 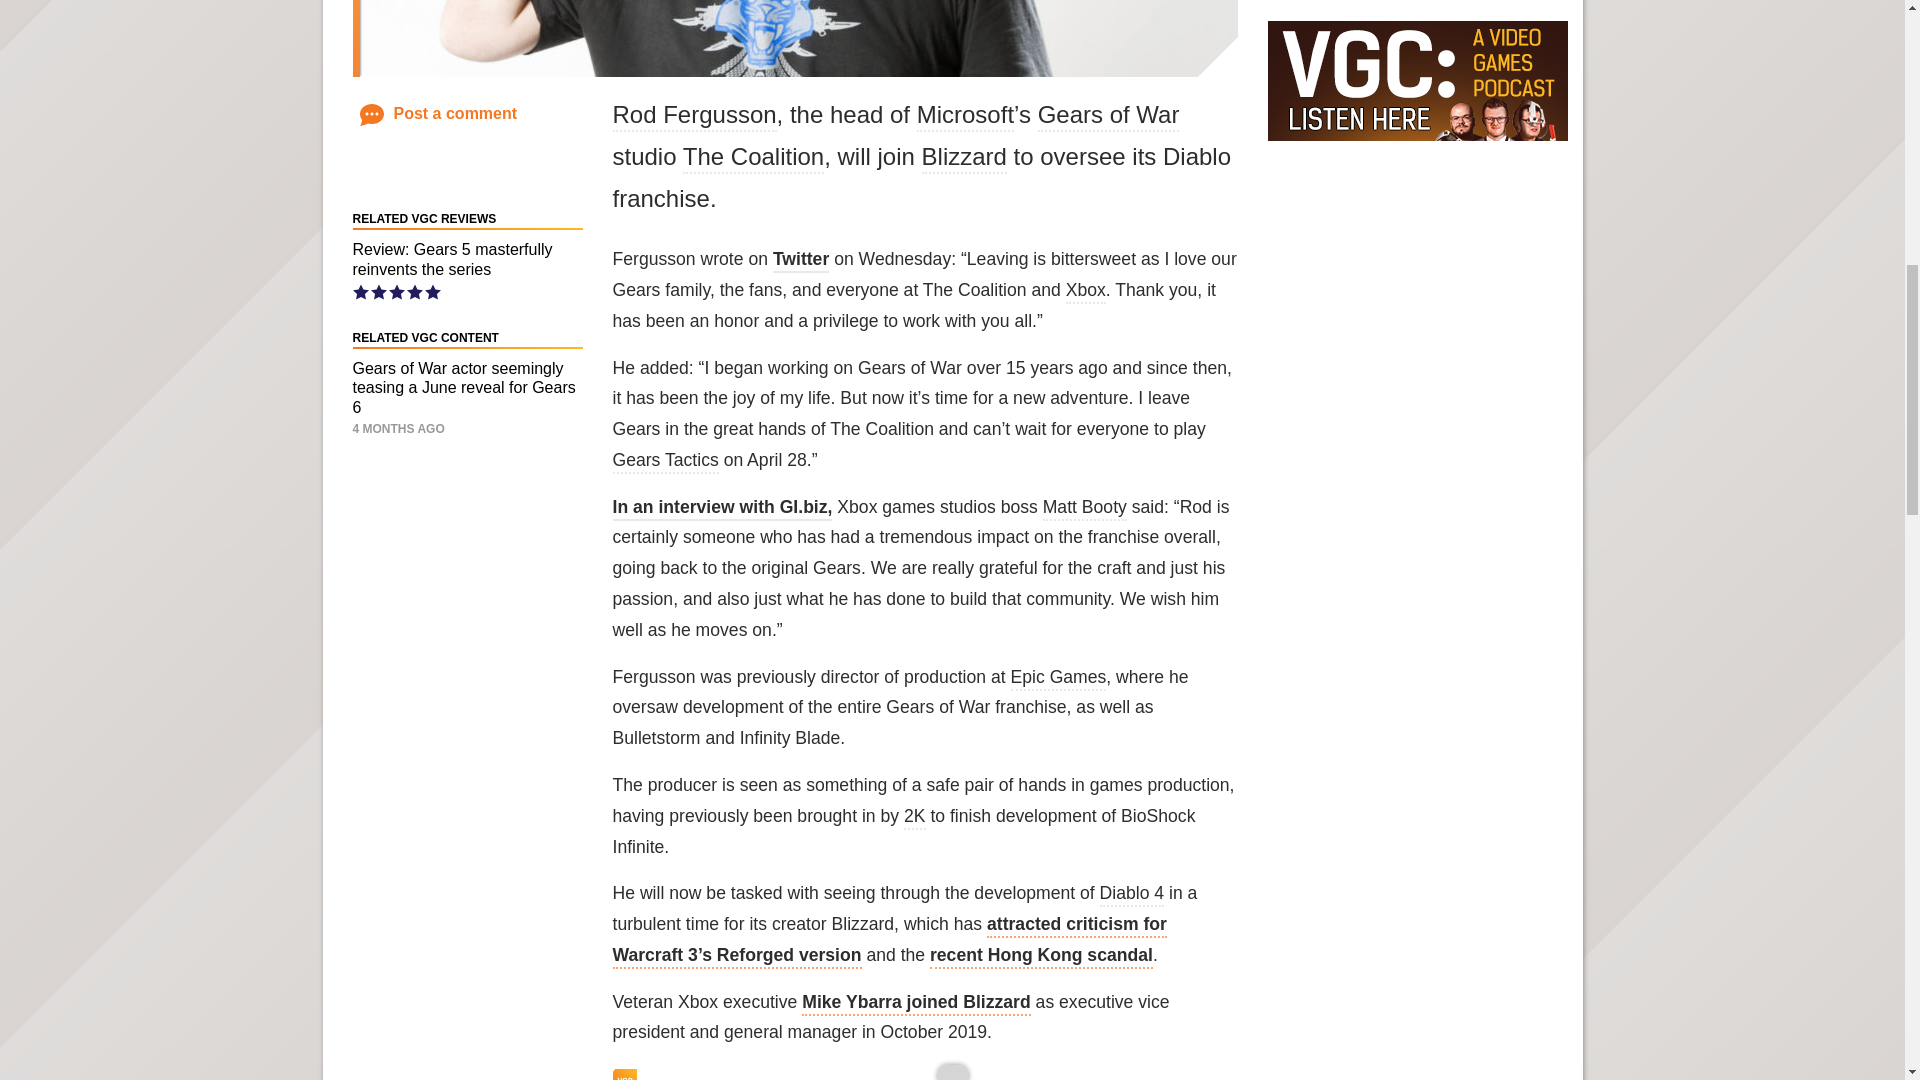 What do you see at coordinates (965, 116) in the screenshot?
I see `Microsoft` at bounding box center [965, 116].